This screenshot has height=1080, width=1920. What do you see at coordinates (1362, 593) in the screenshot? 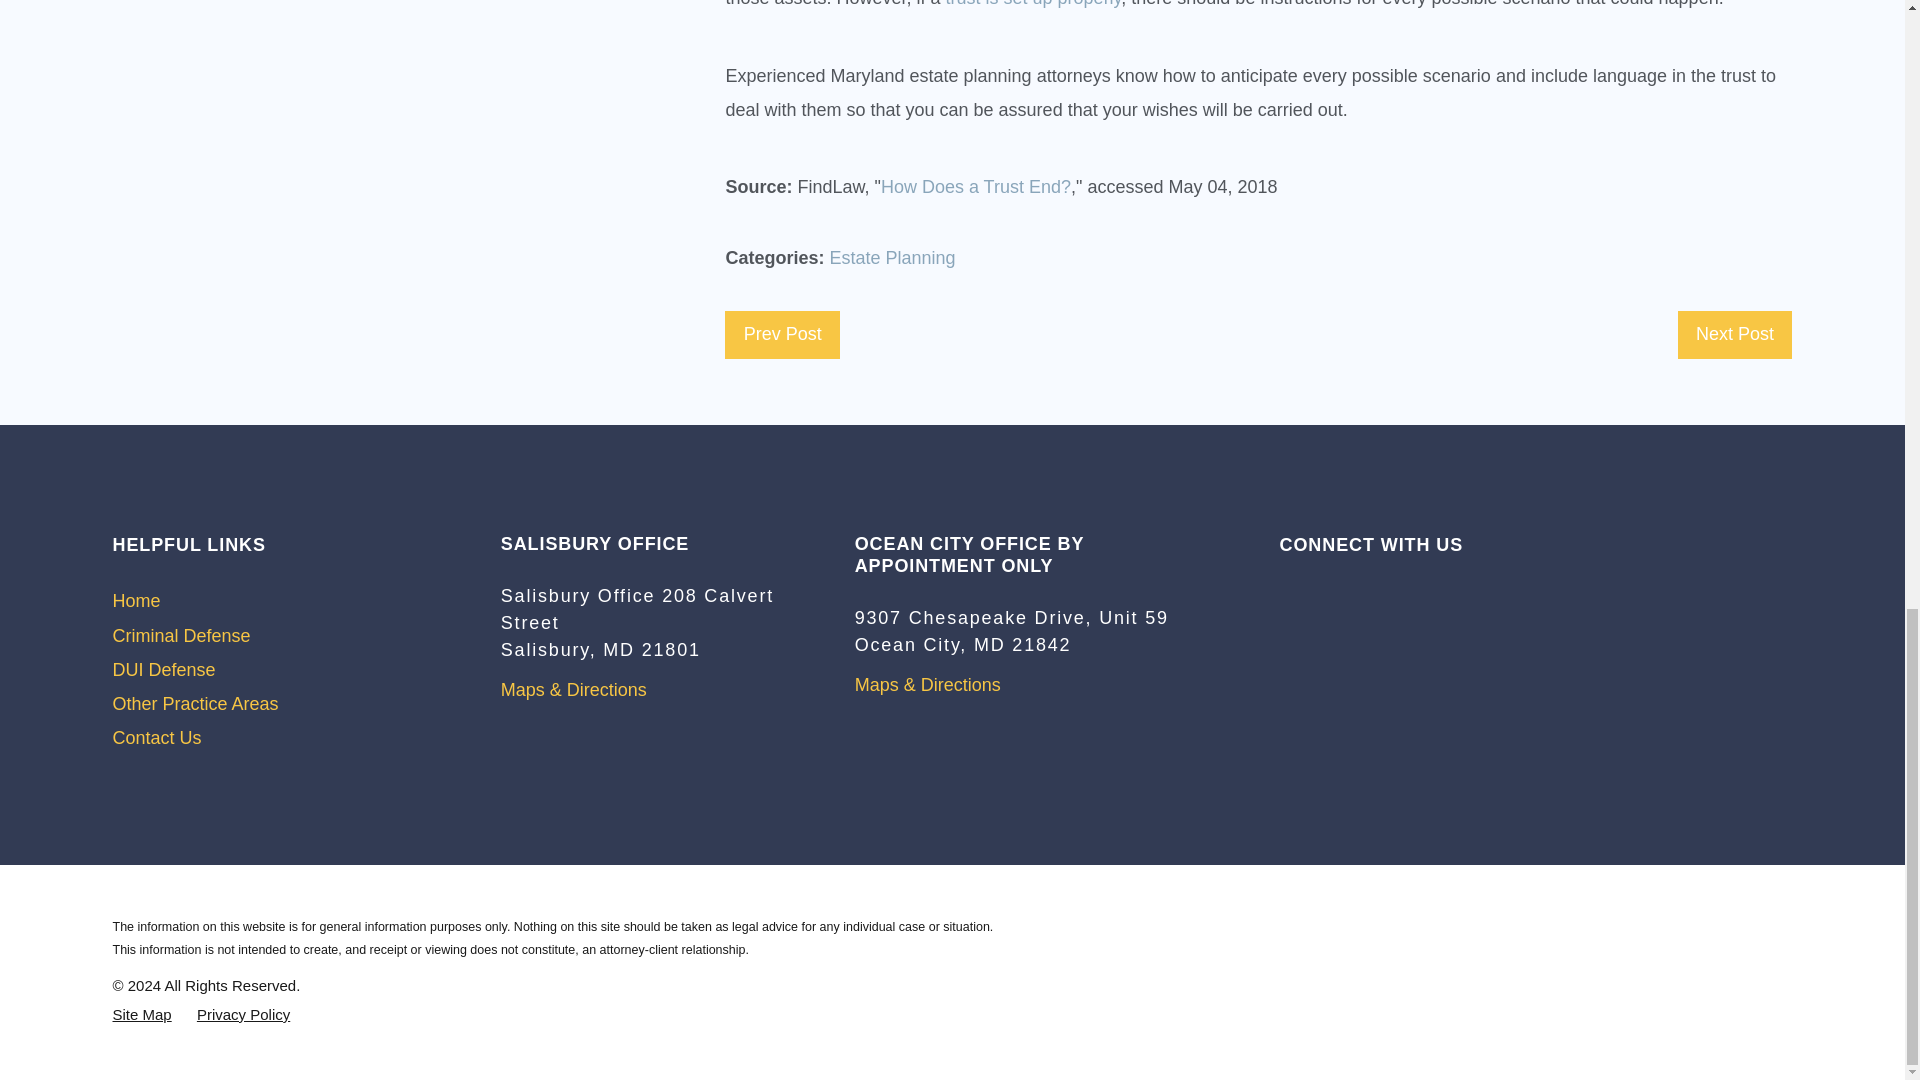
I see `LinkedIn` at bounding box center [1362, 593].